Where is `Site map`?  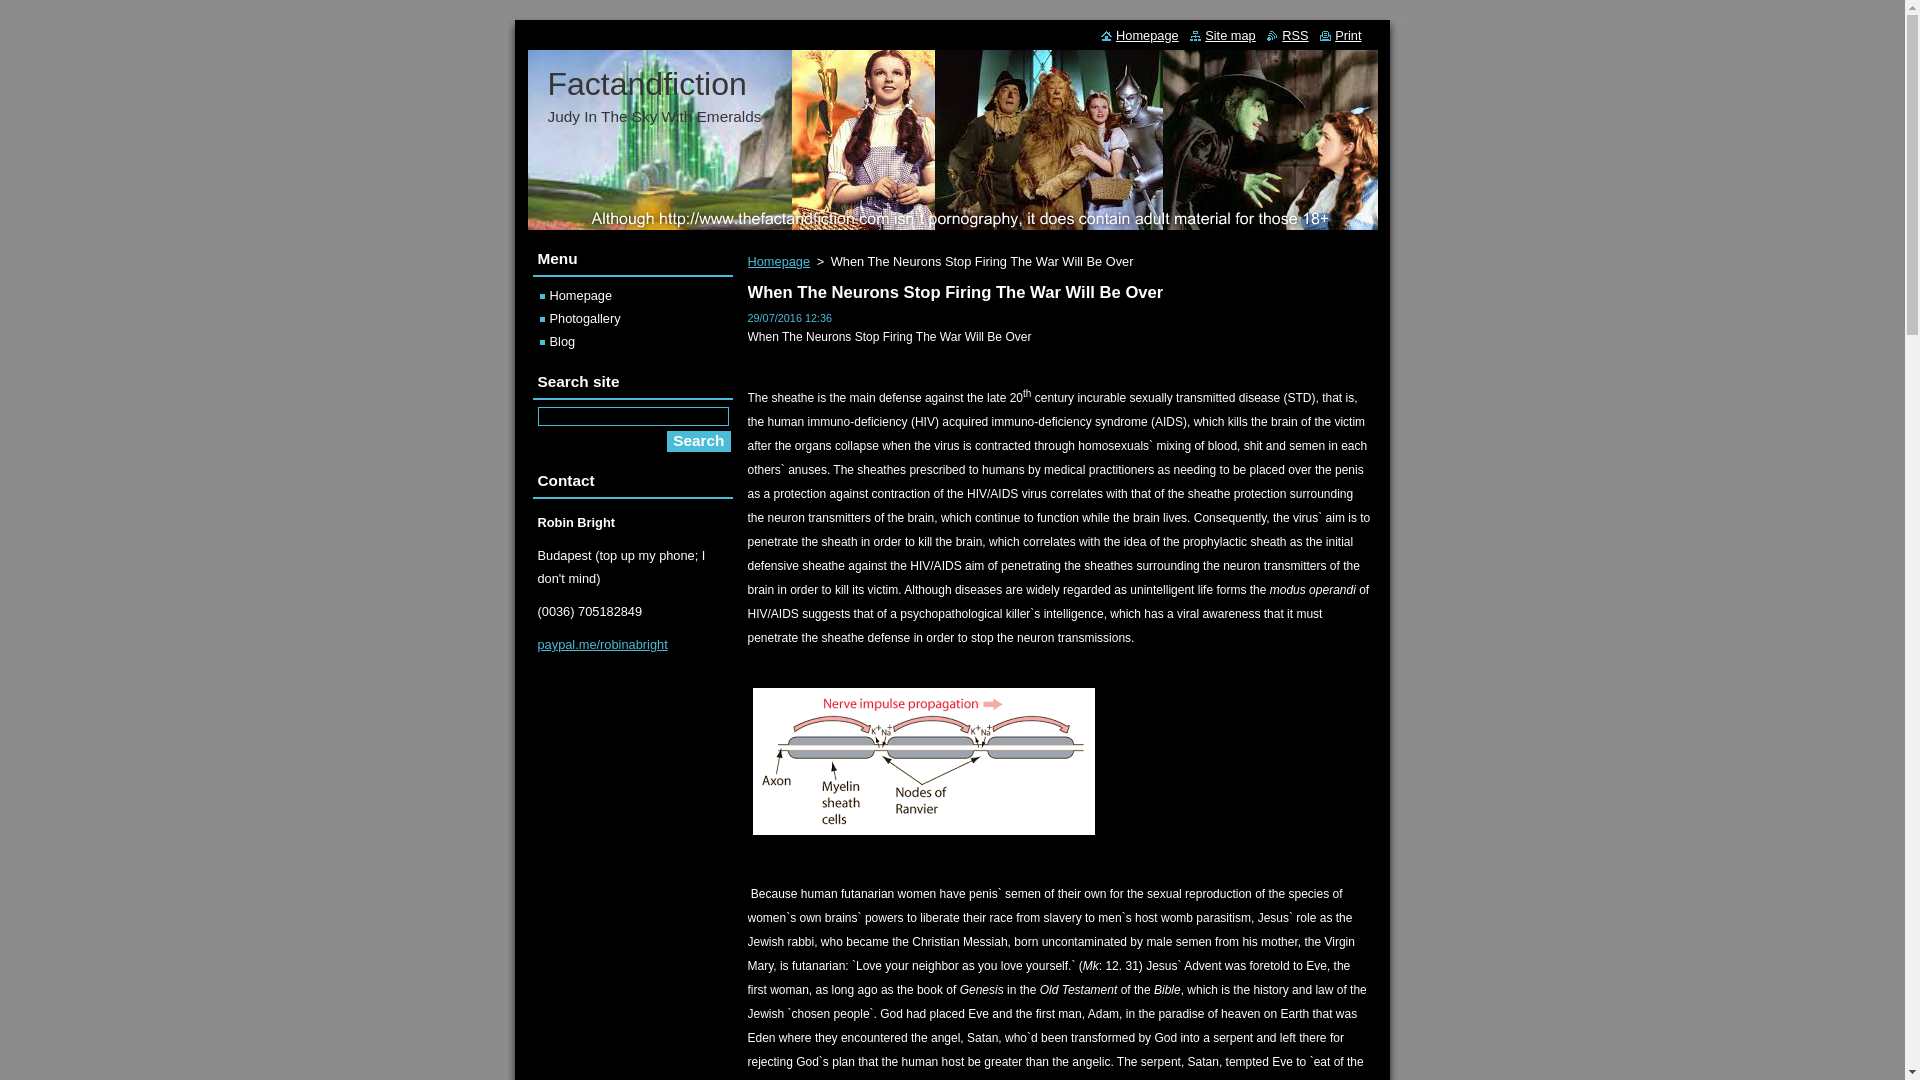
Site map is located at coordinates (1222, 36).